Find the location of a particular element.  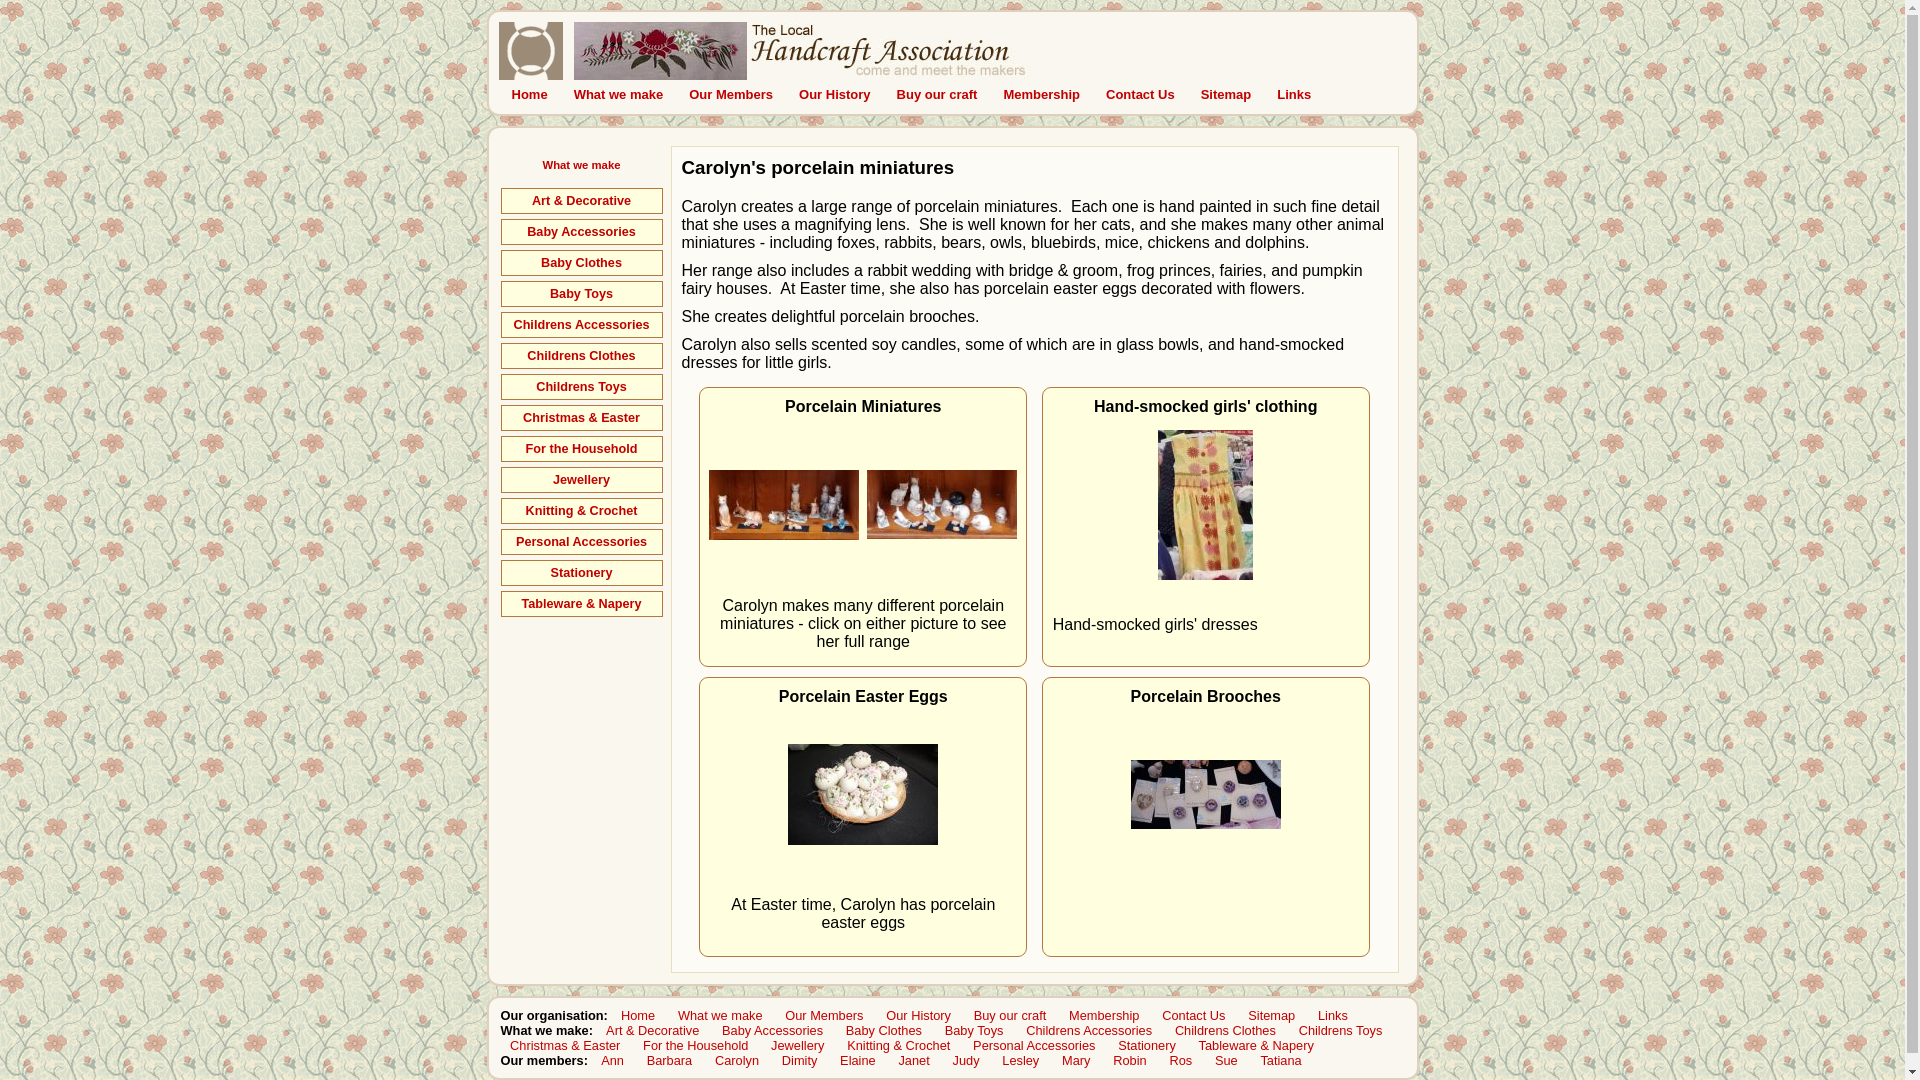

Judy is located at coordinates (966, 1060).